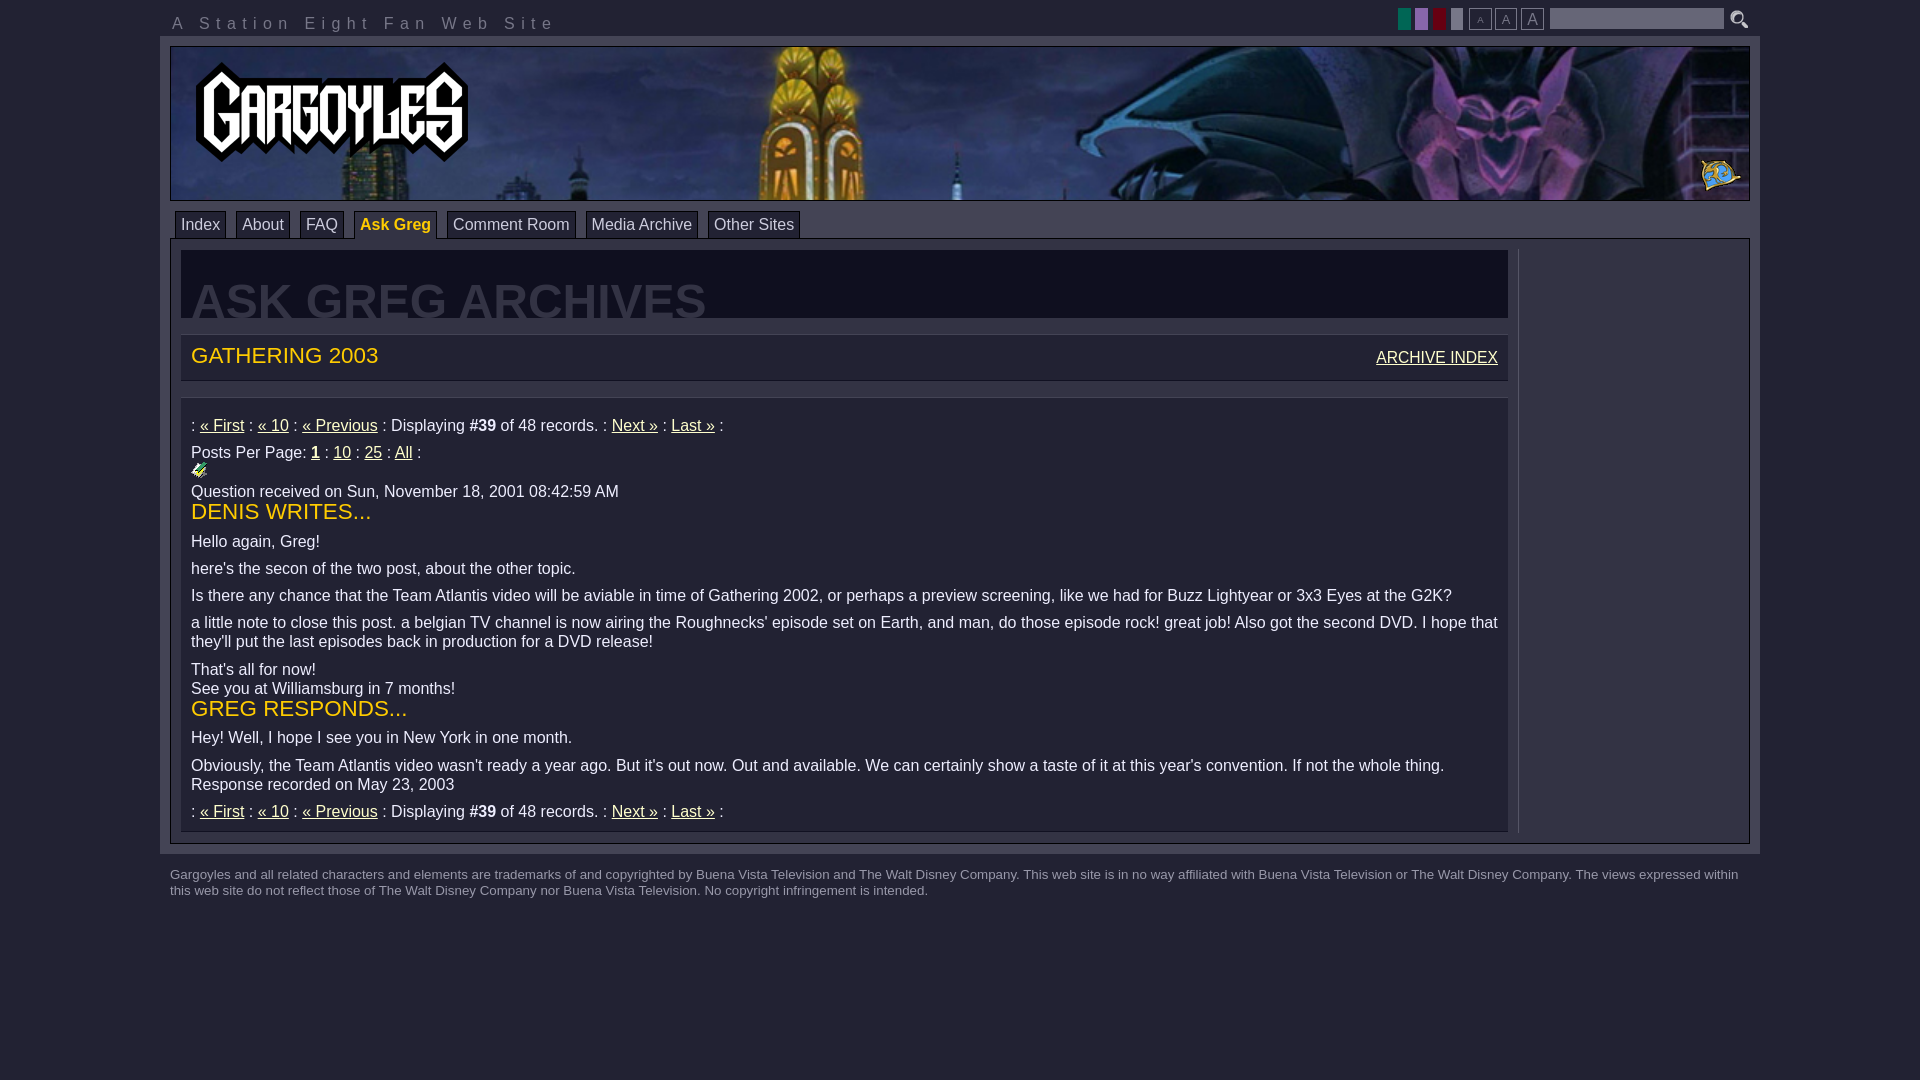 Image resolution: width=1920 pixels, height=1080 pixels. Describe the element at coordinates (1480, 18) in the screenshot. I see `Small Font Size` at that location.